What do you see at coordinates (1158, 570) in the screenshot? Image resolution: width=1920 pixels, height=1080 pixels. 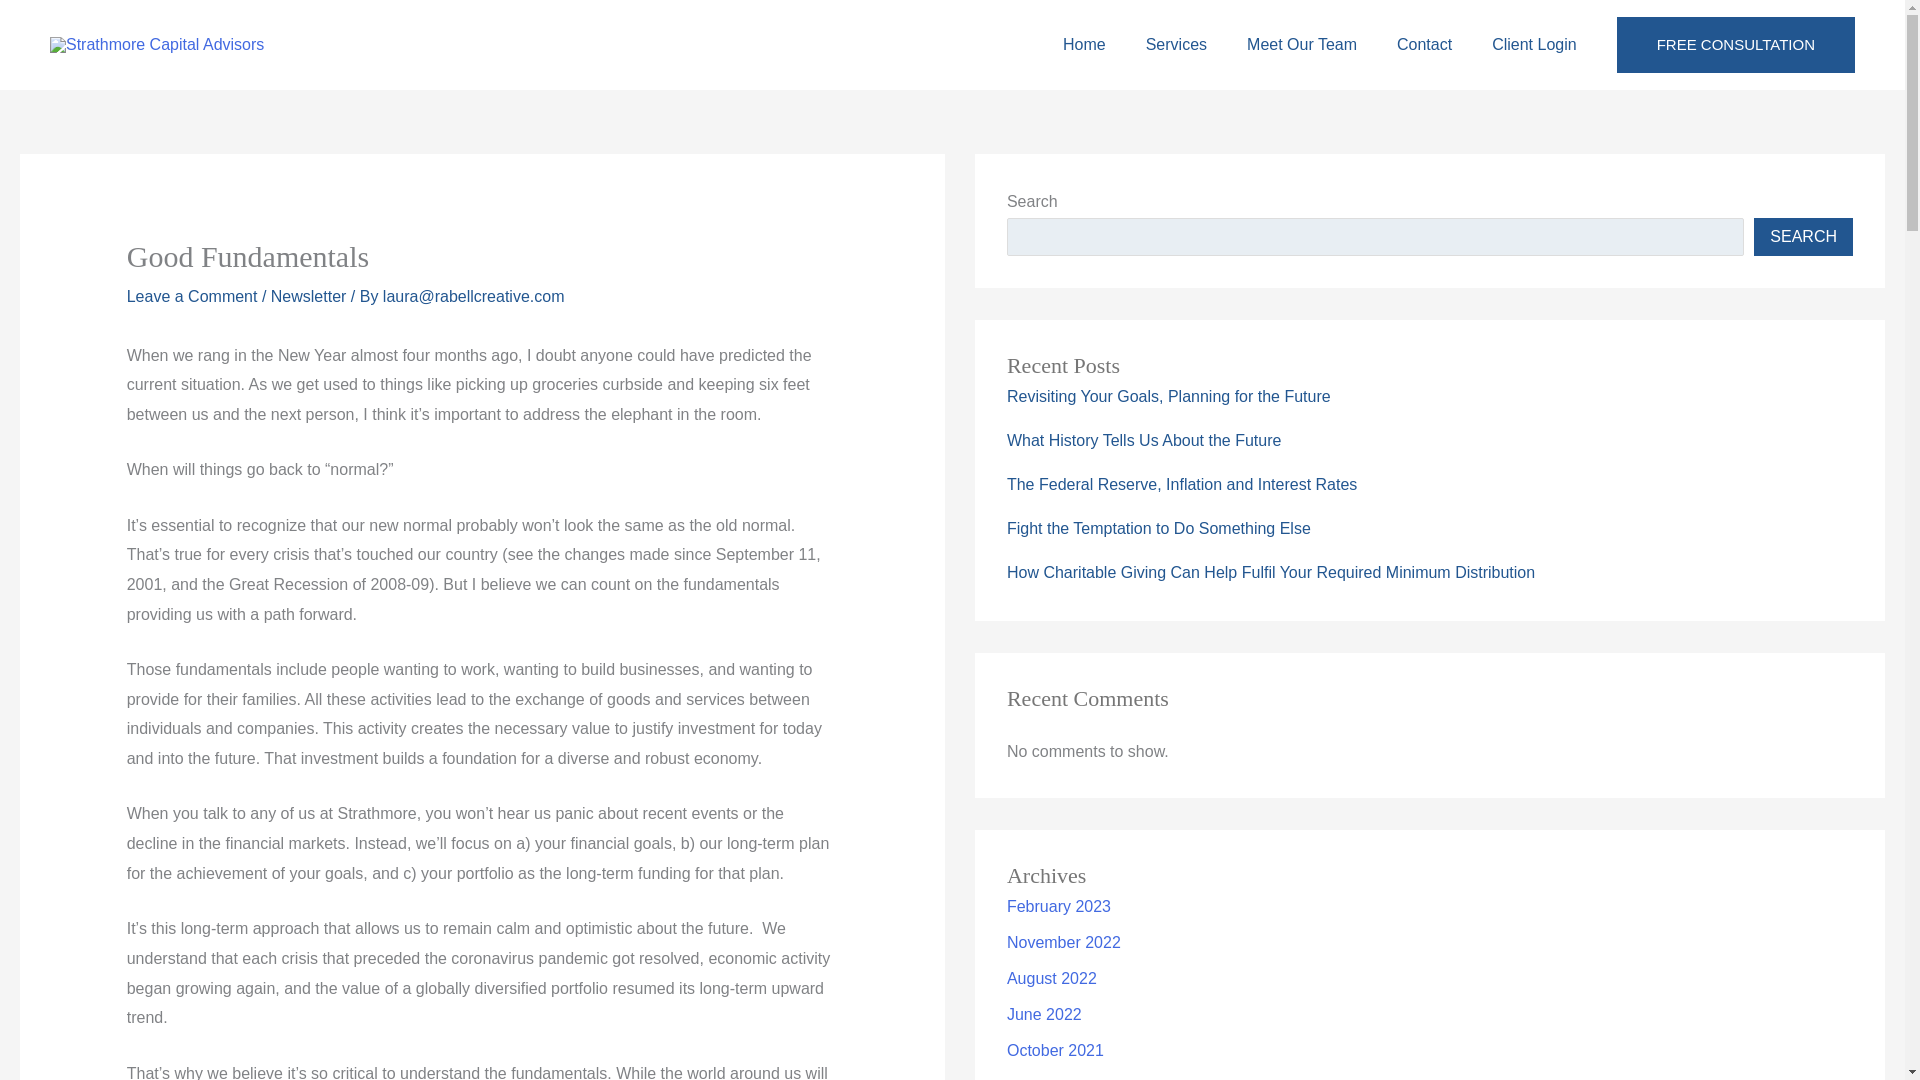 I see `Fight the Temptation to Do Something Else` at bounding box center [1158, 570].